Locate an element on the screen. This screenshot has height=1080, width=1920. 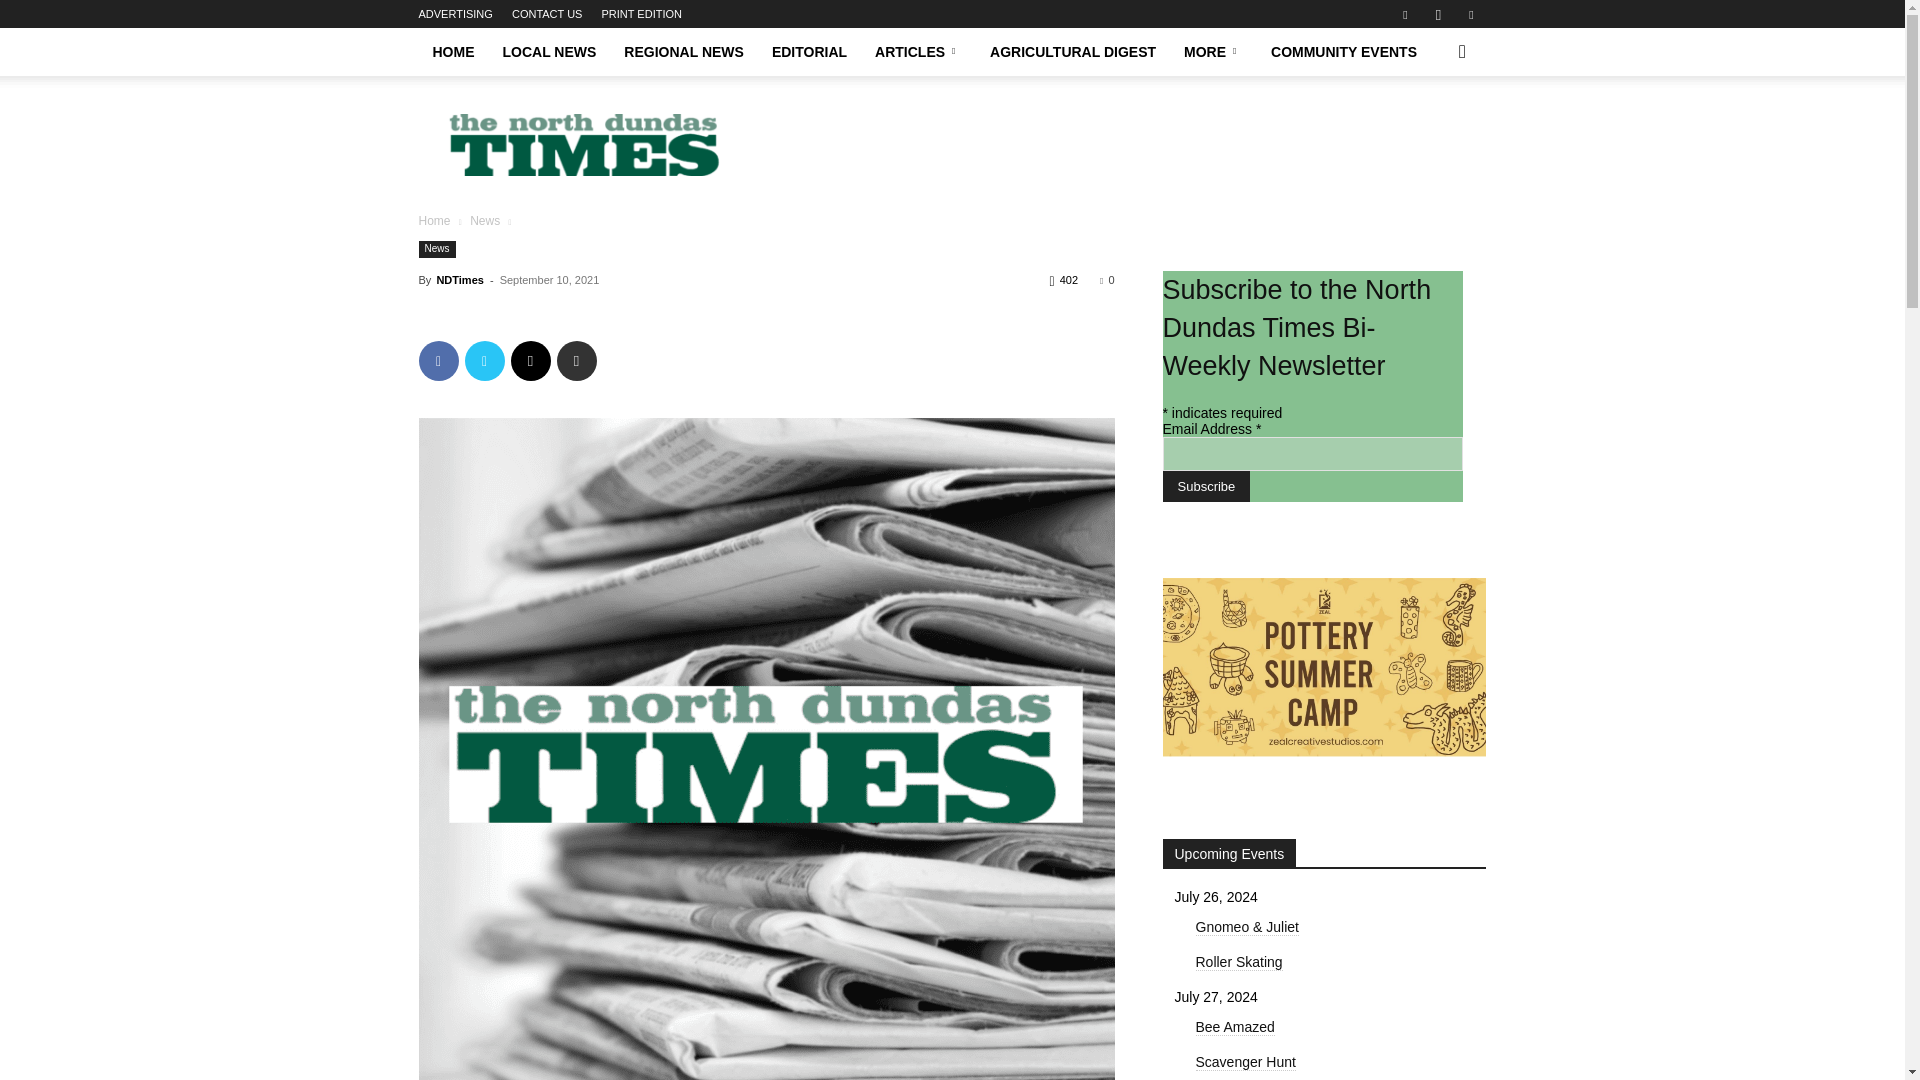
ADVERTISING is located at coordinates (454, 14).